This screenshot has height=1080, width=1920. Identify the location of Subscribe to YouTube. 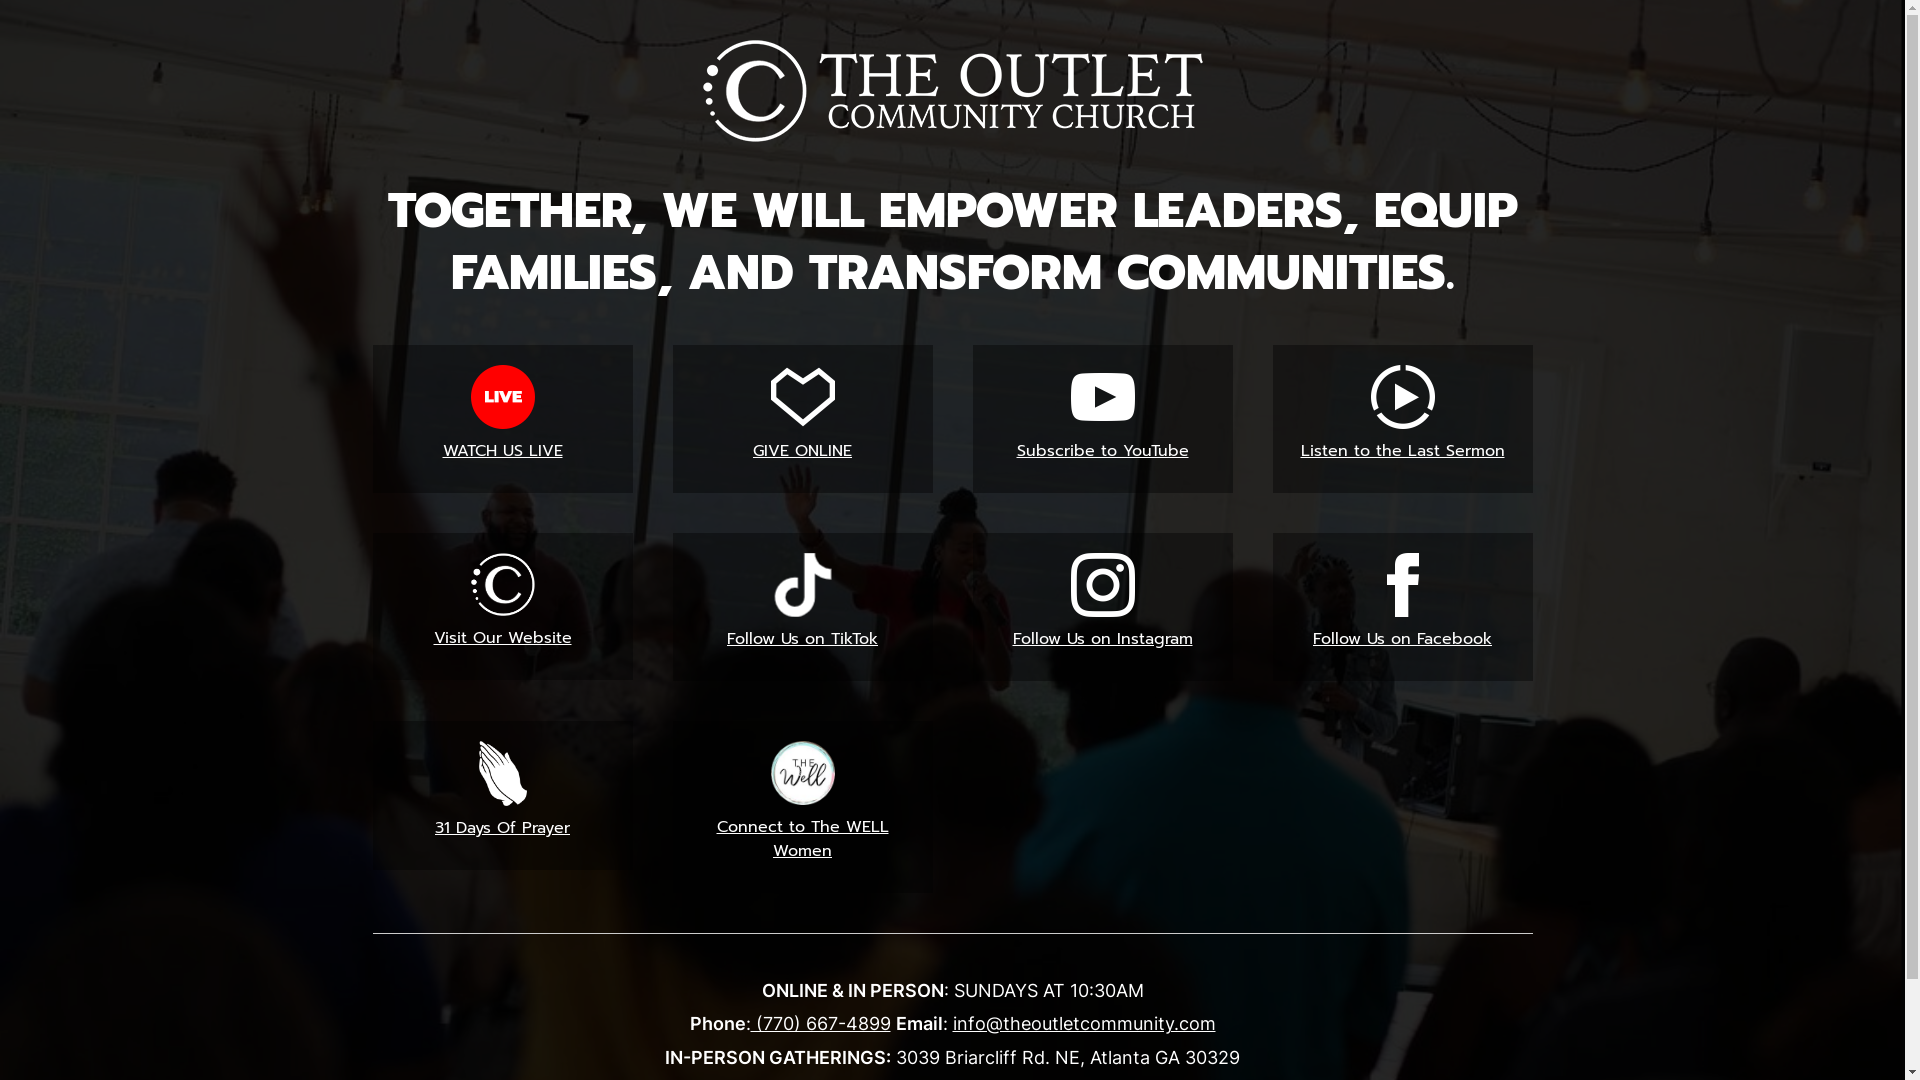
(1102, 419).